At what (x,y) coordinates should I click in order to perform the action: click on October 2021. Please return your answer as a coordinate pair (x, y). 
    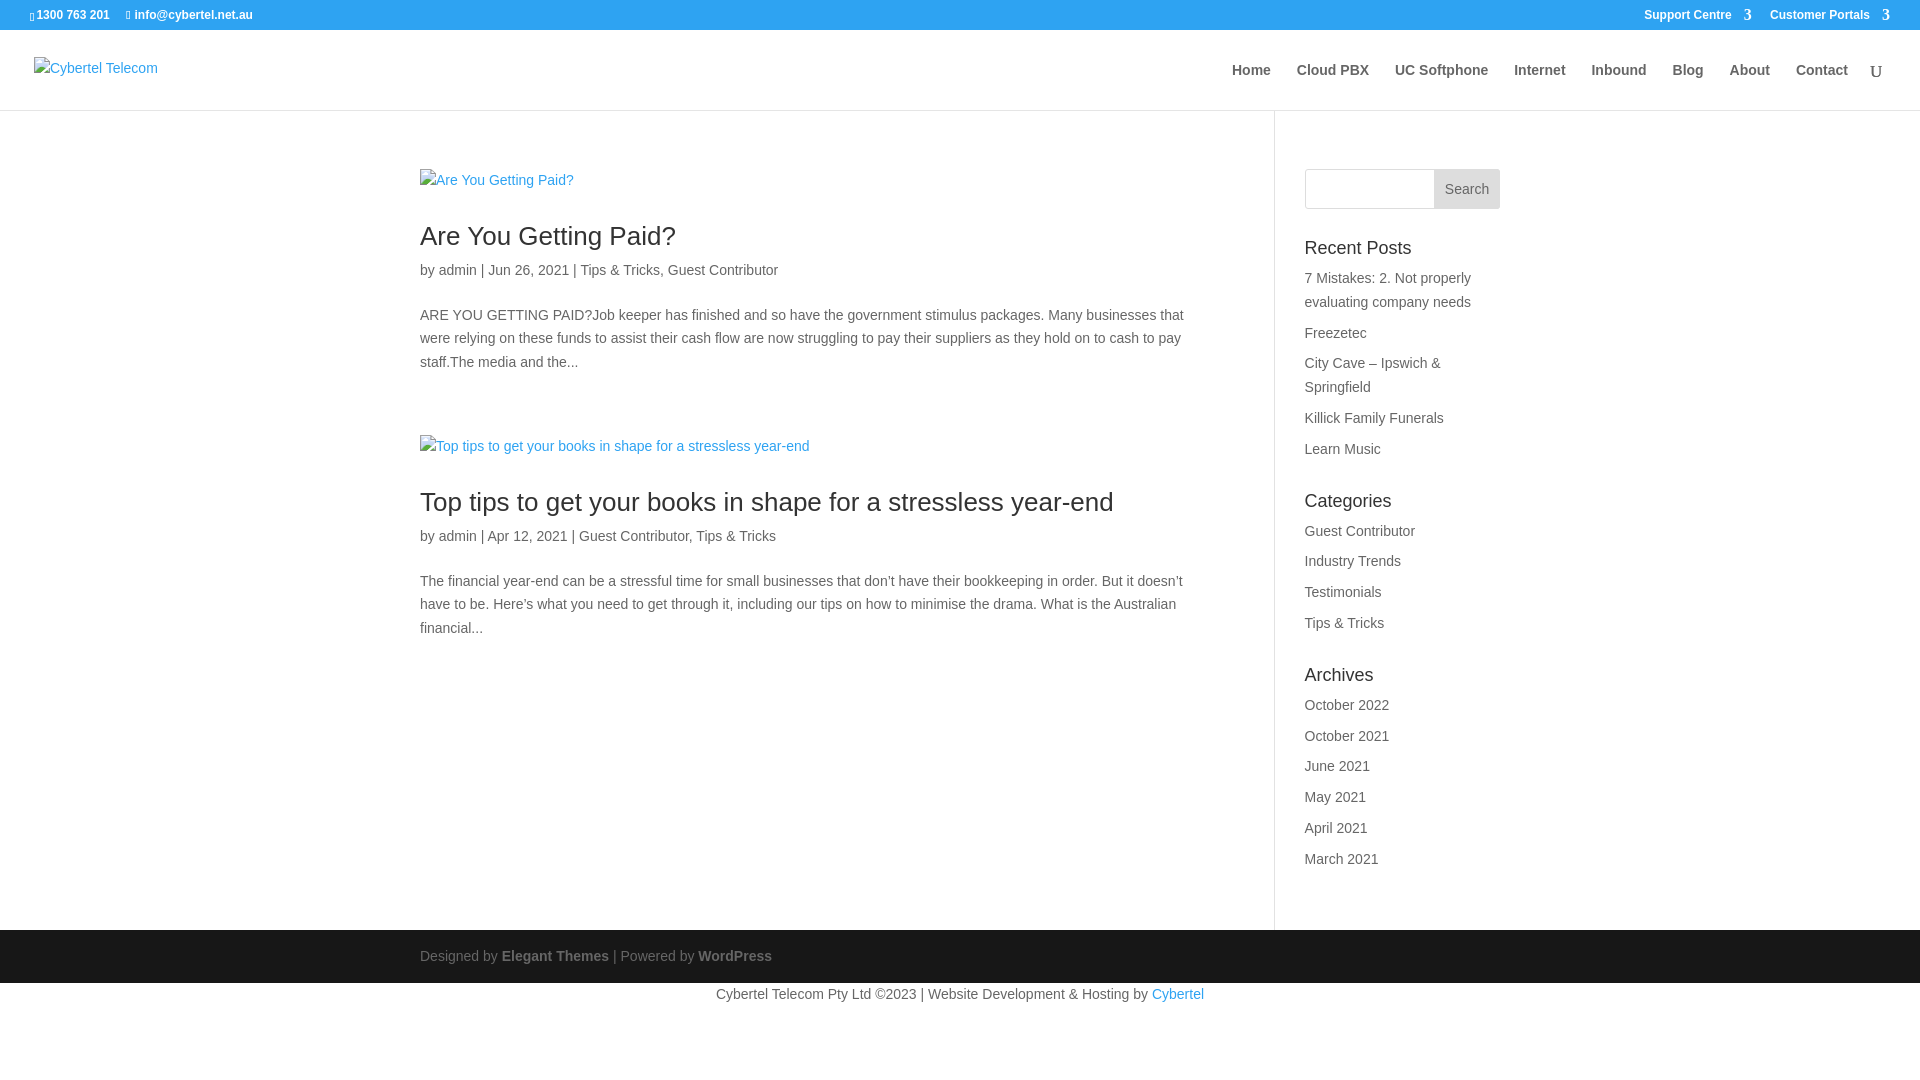
    Looking at the image, I should click on (1348, 736).